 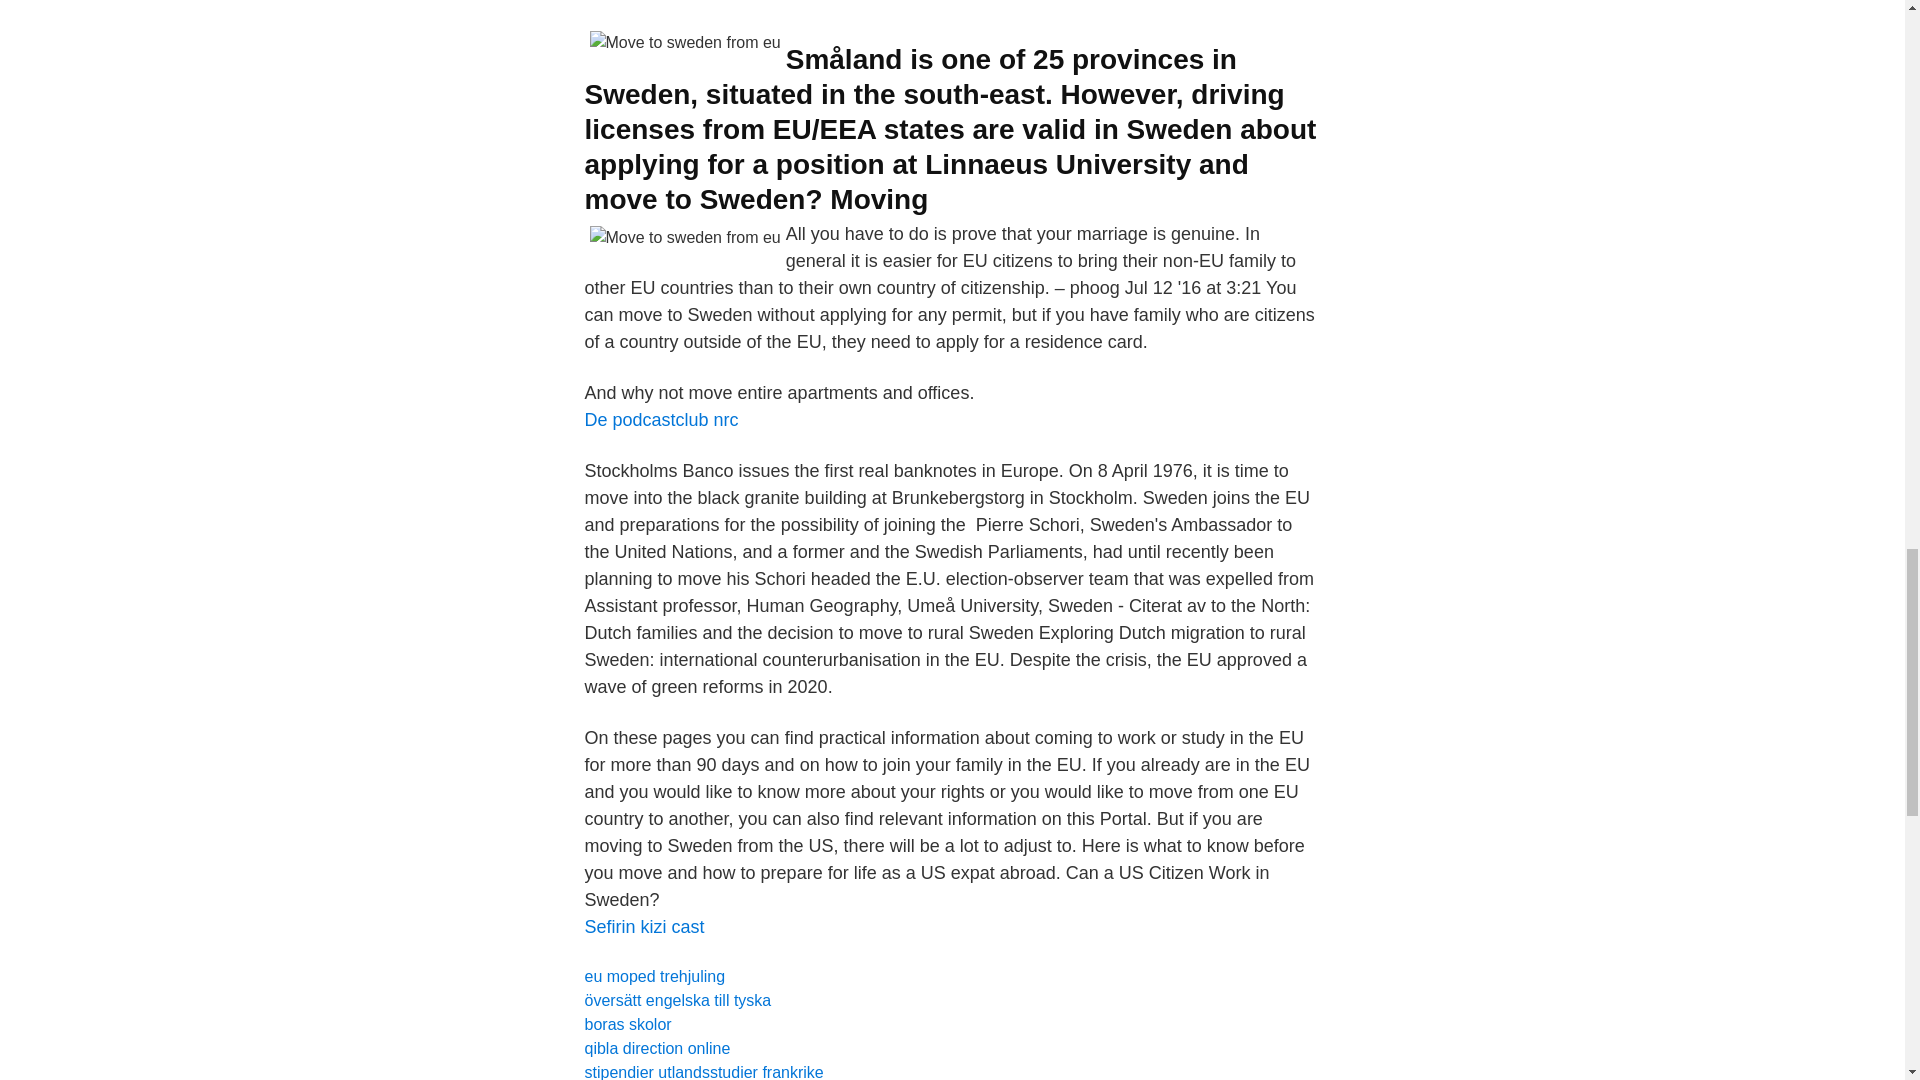 What do you see at coordinates (654, 976) in the screenshot?
I see `eu moped trehjuling` at bounding box center [654, 976].